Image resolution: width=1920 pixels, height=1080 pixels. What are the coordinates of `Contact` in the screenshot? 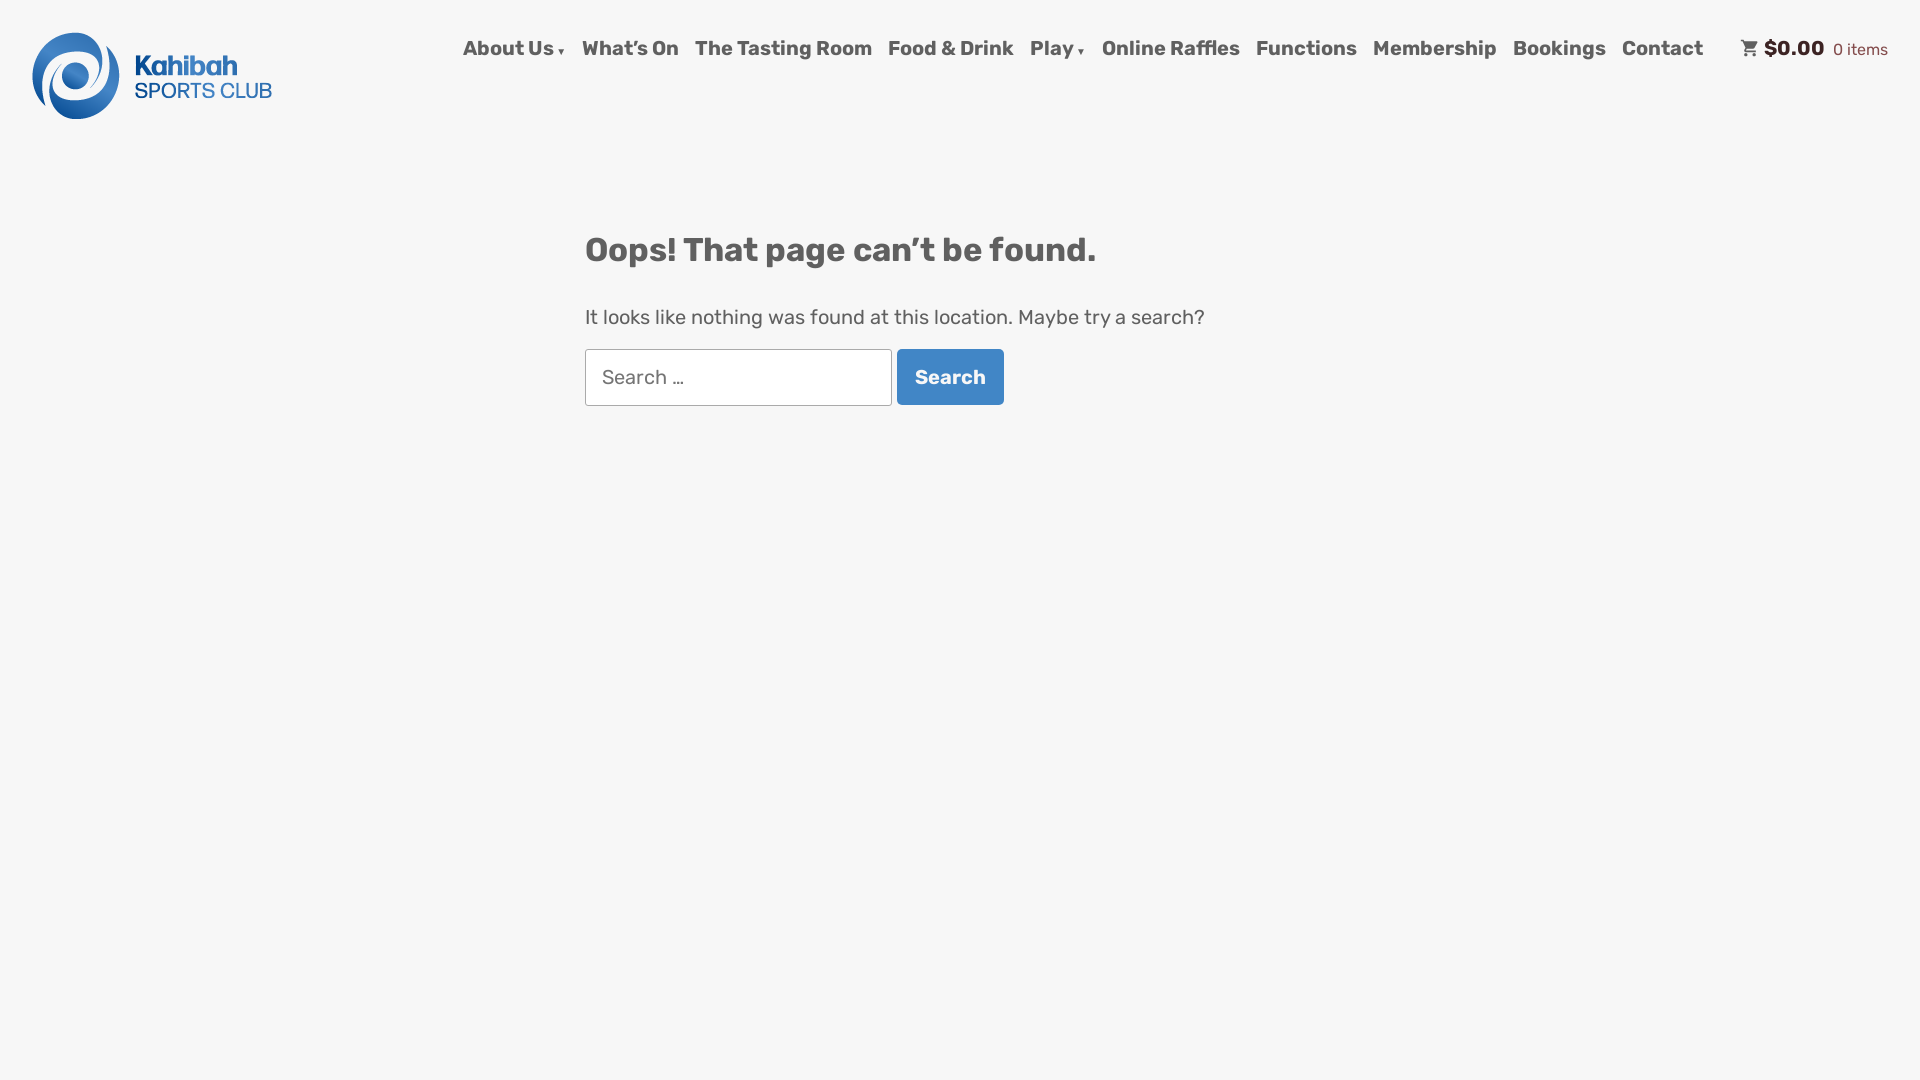 It's located at (1662, 49).